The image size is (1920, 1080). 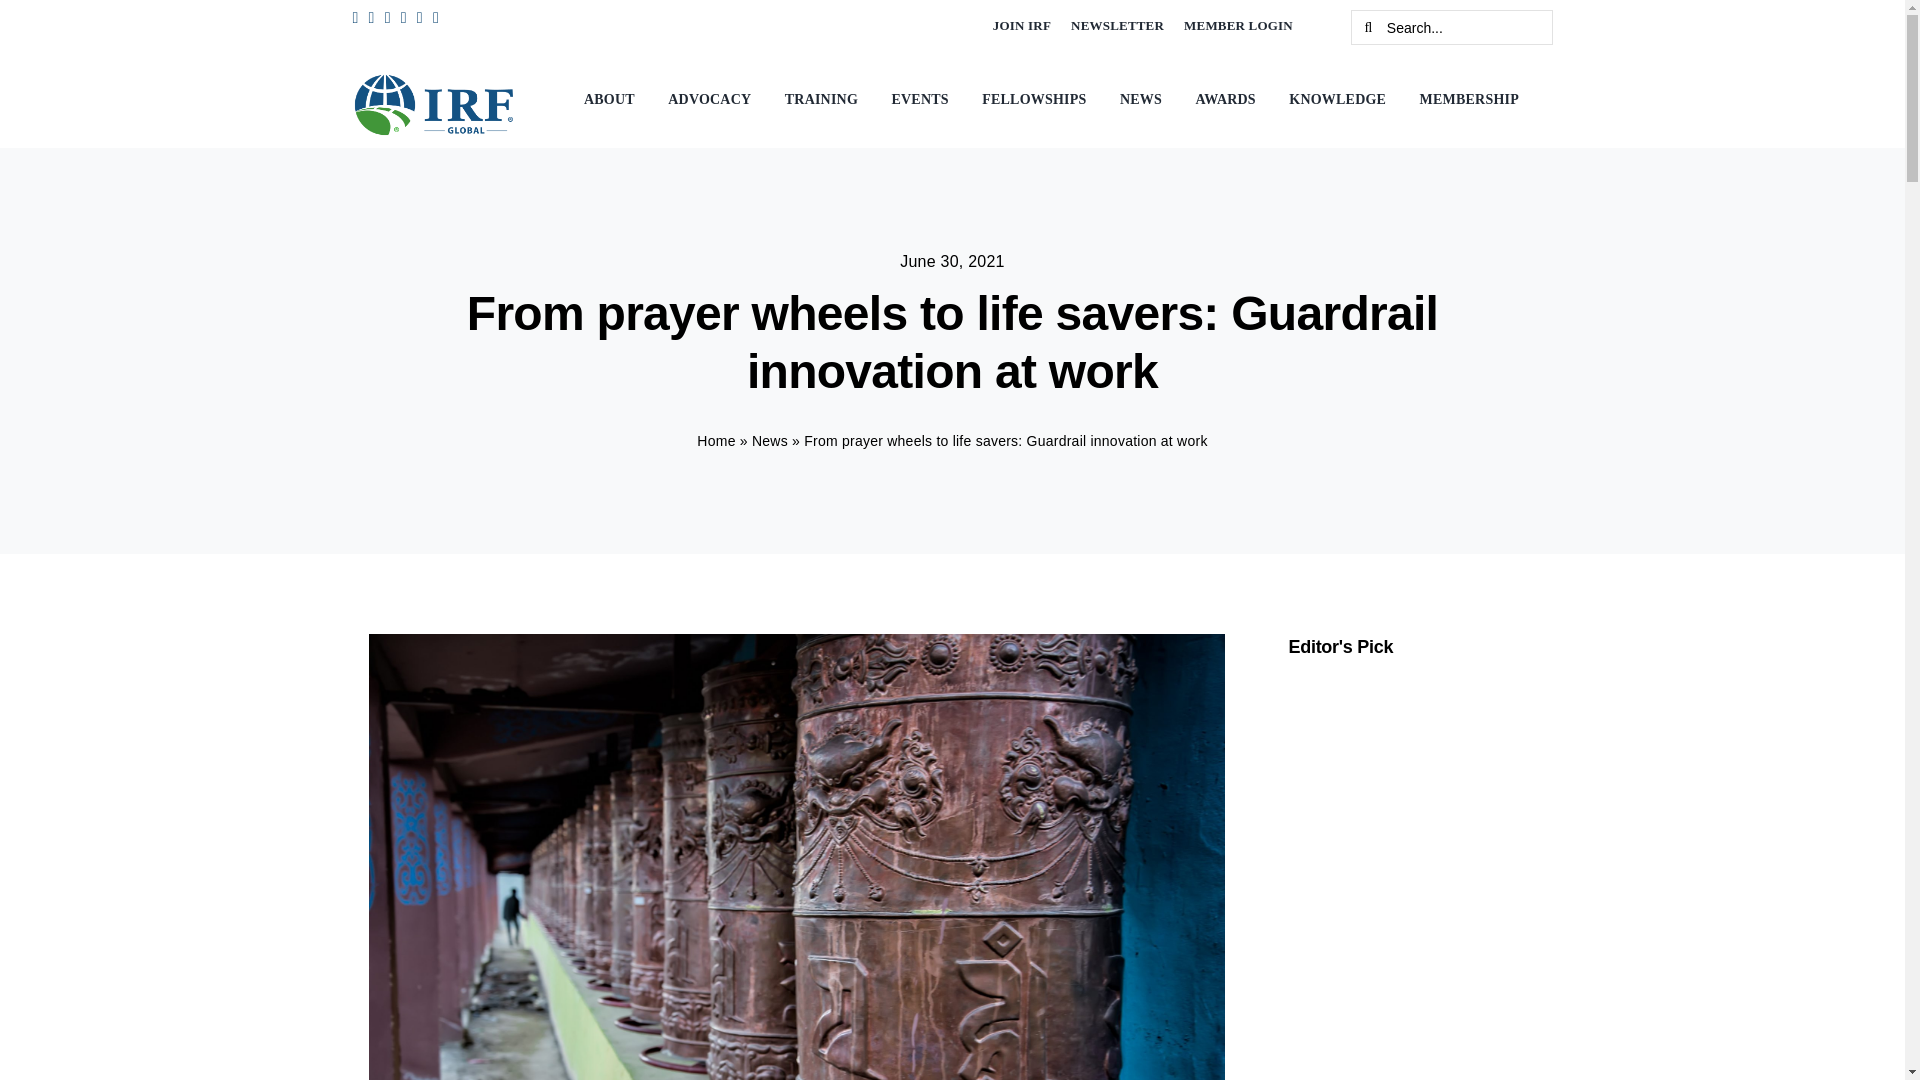 What do you see at coordinates (714, 100) in the screenshot?
I see `ADVOCACY` at bounding box center [714, 100].